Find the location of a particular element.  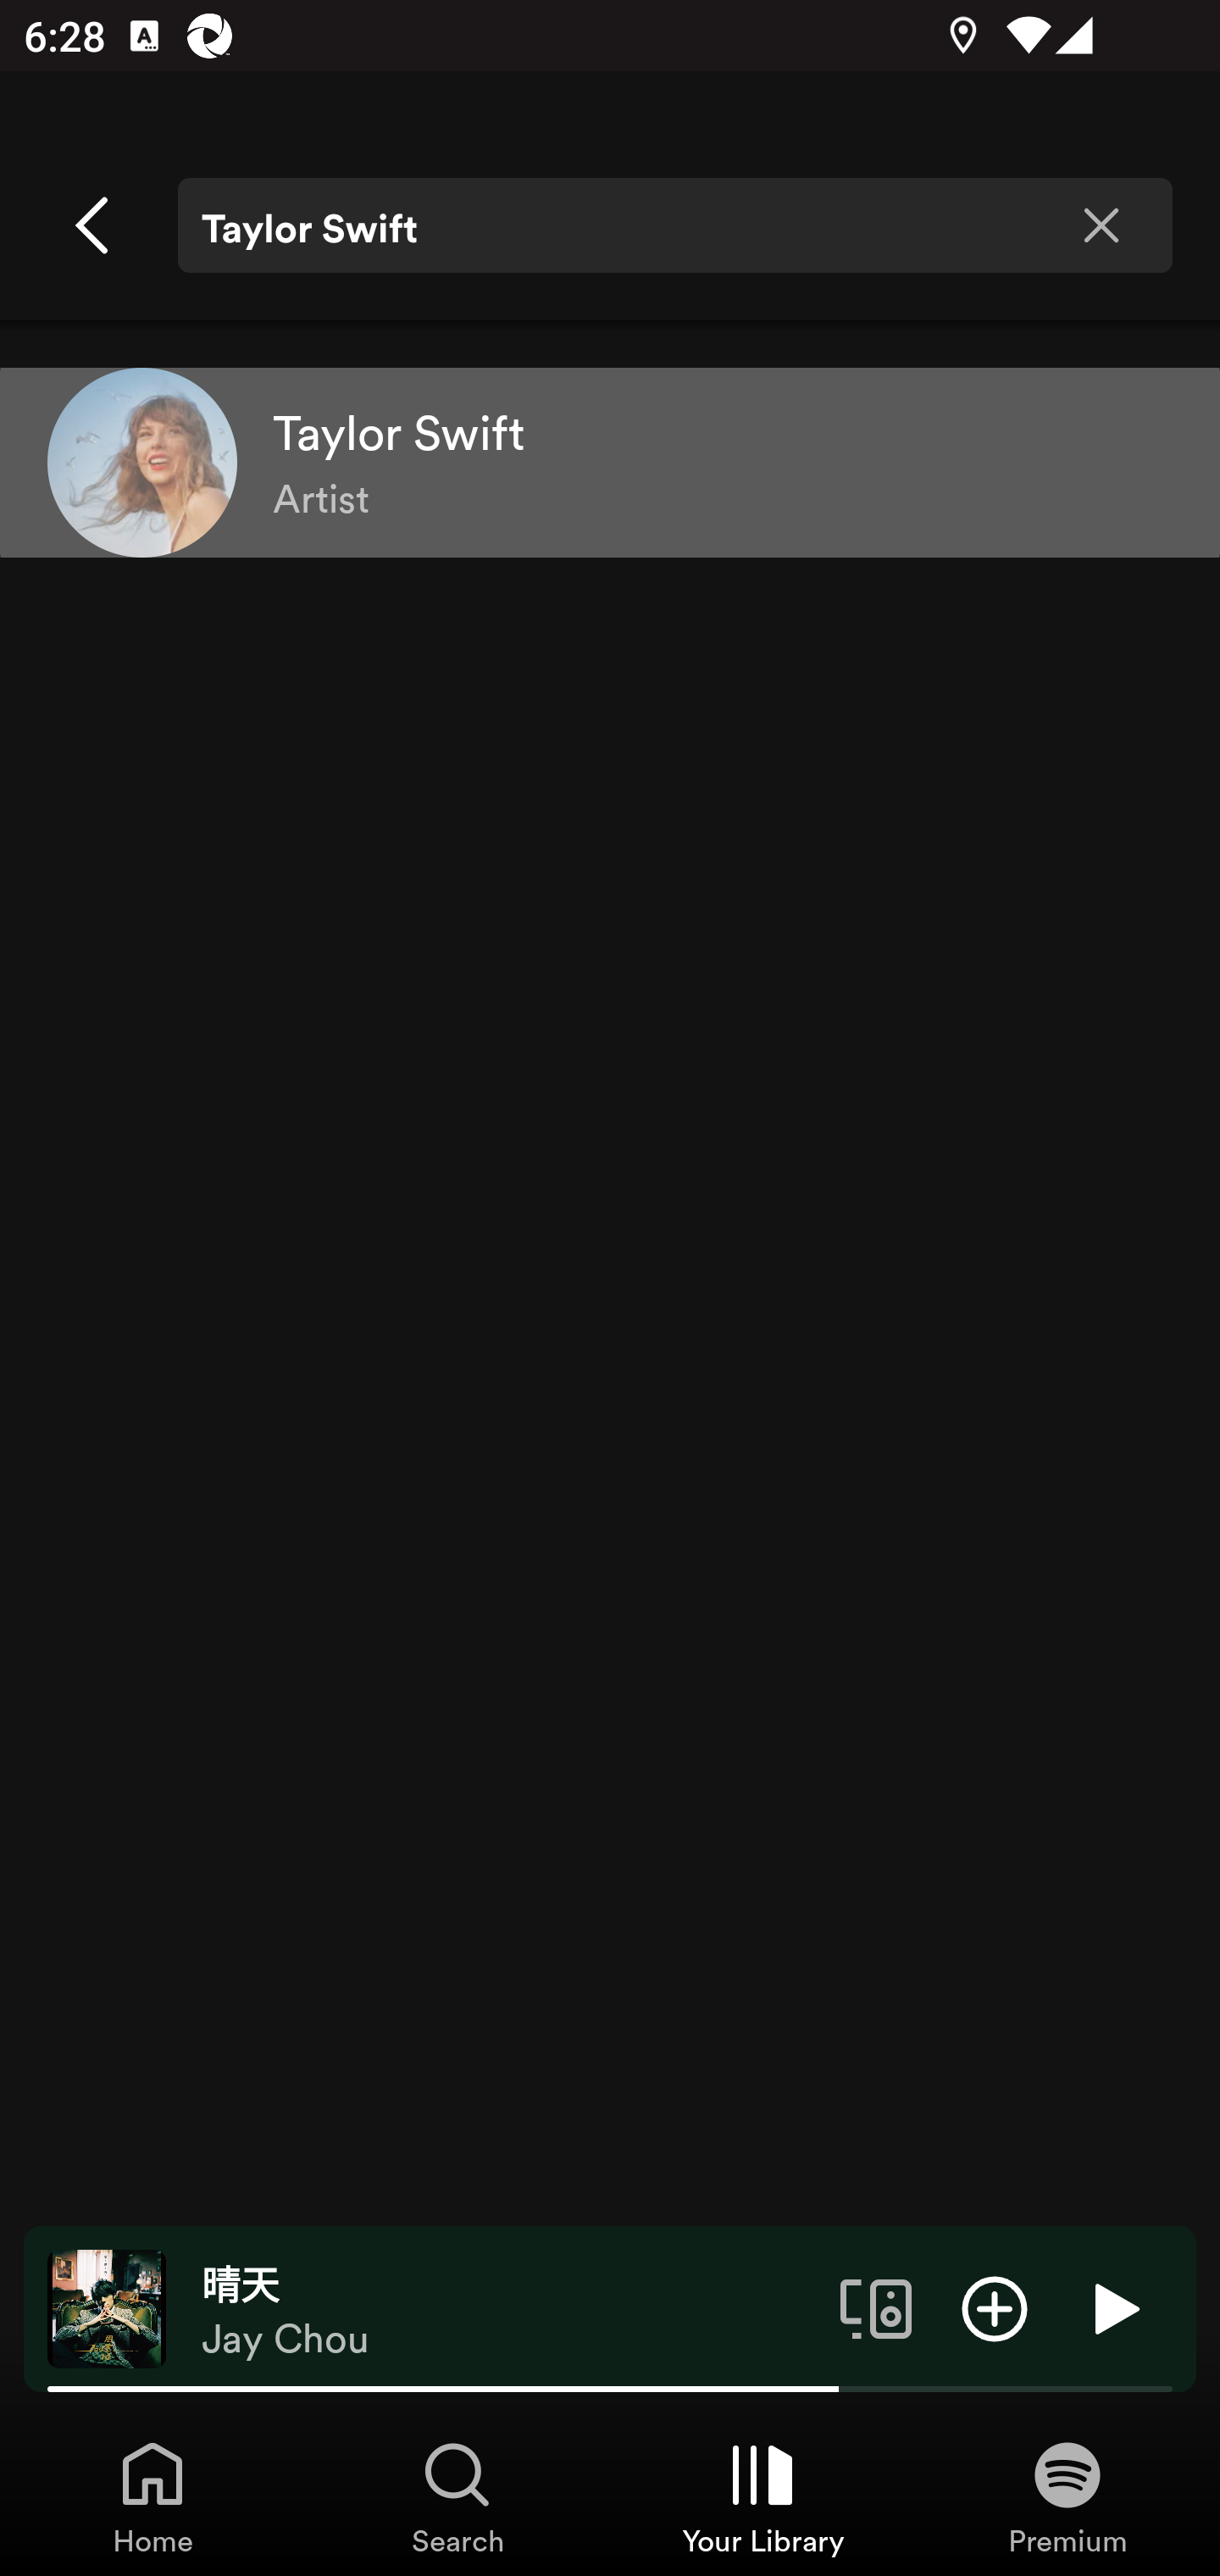

Cancel is located at coordinates (94, 225).